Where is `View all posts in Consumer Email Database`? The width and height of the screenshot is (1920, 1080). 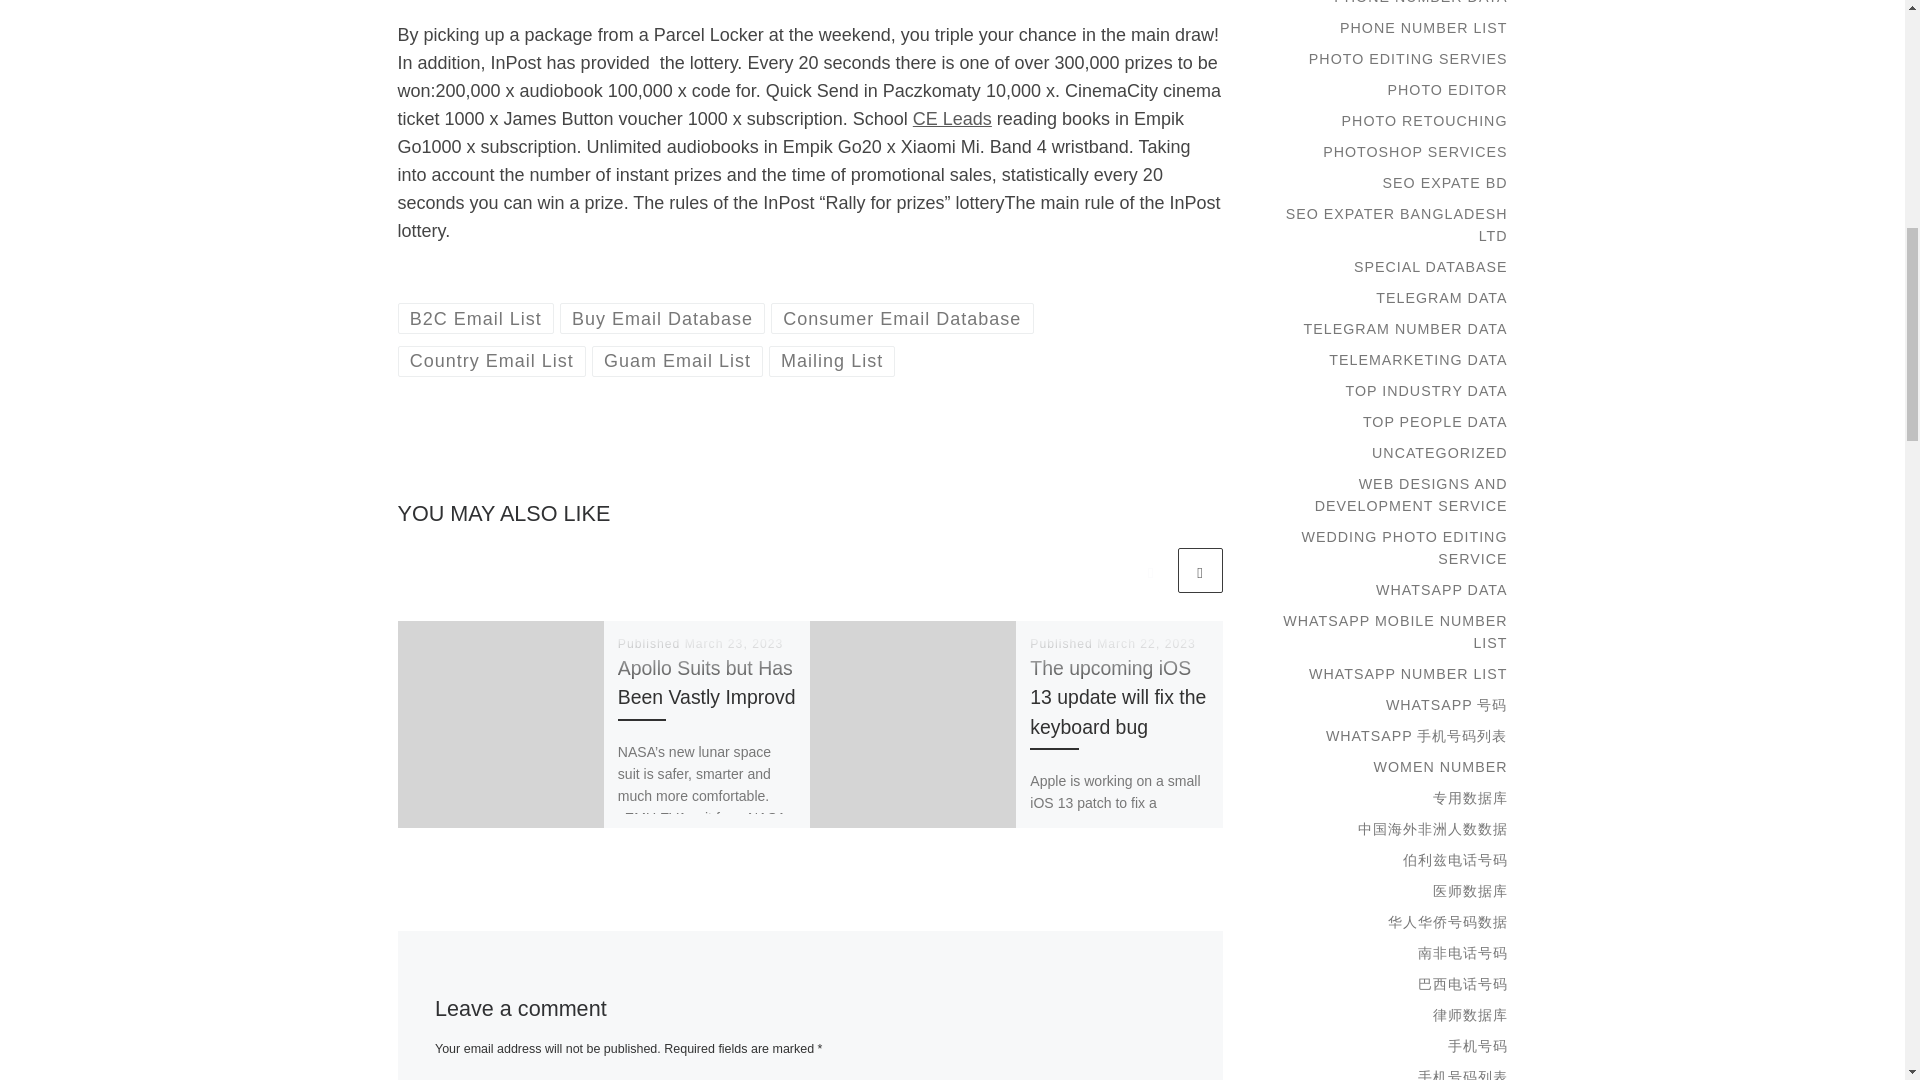 View all posts in Consumer Email Database is located at coordinates (902, 318).